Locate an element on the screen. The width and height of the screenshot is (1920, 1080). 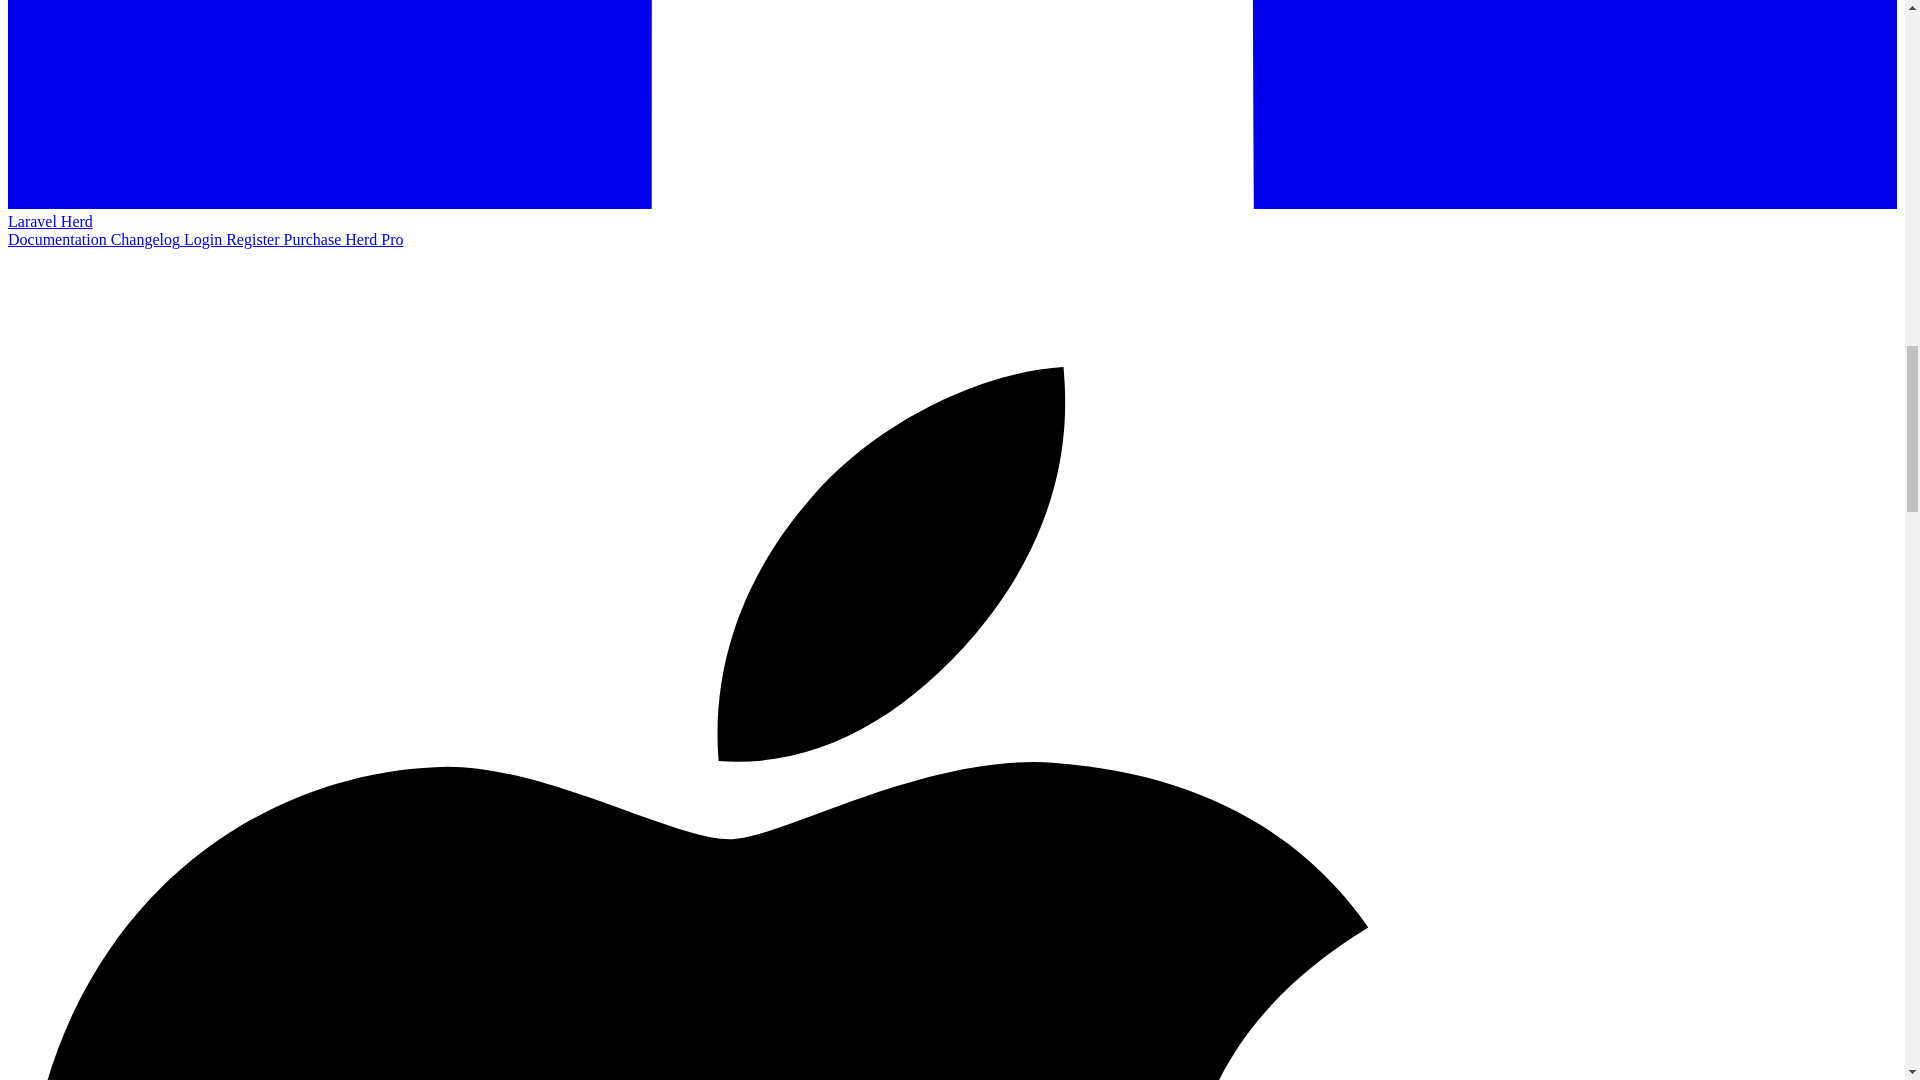
Register is located at coordinates (254, 240).